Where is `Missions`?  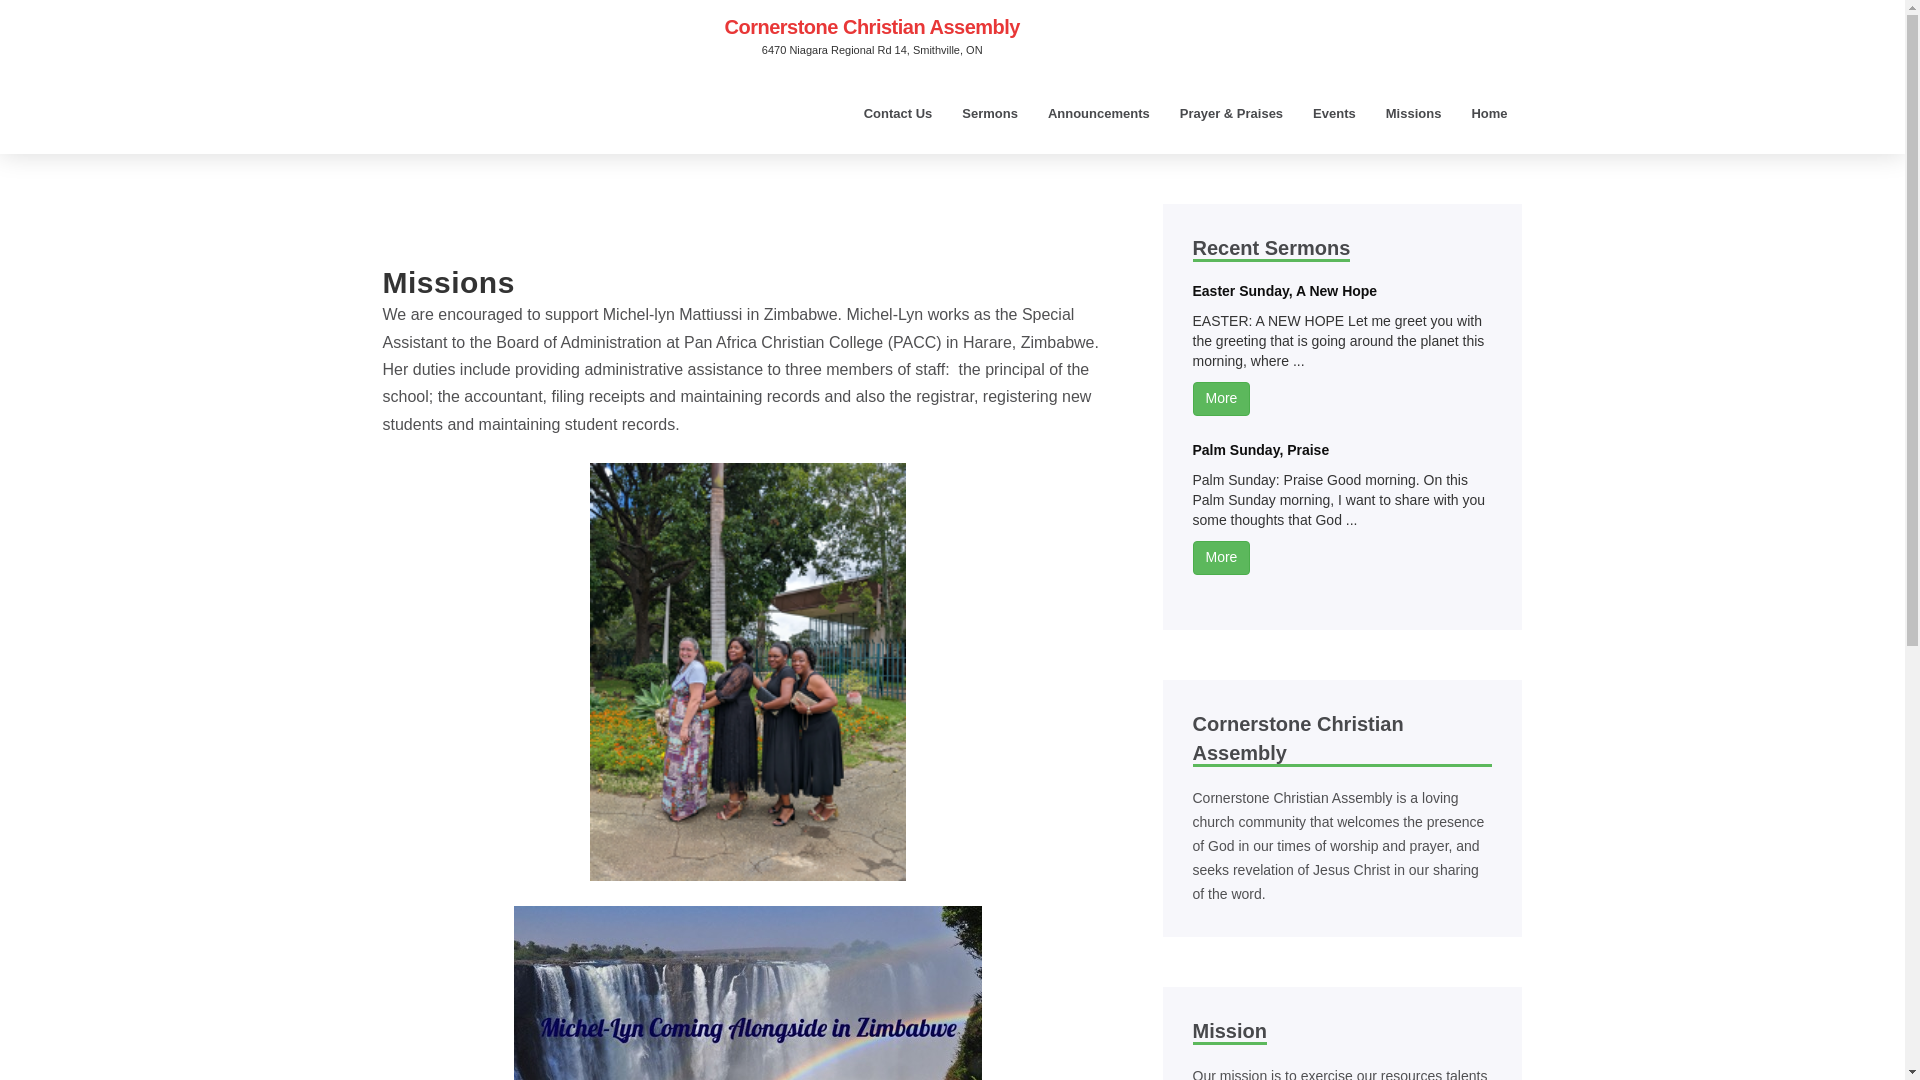
Missions is located at coordinates (1414, 114).